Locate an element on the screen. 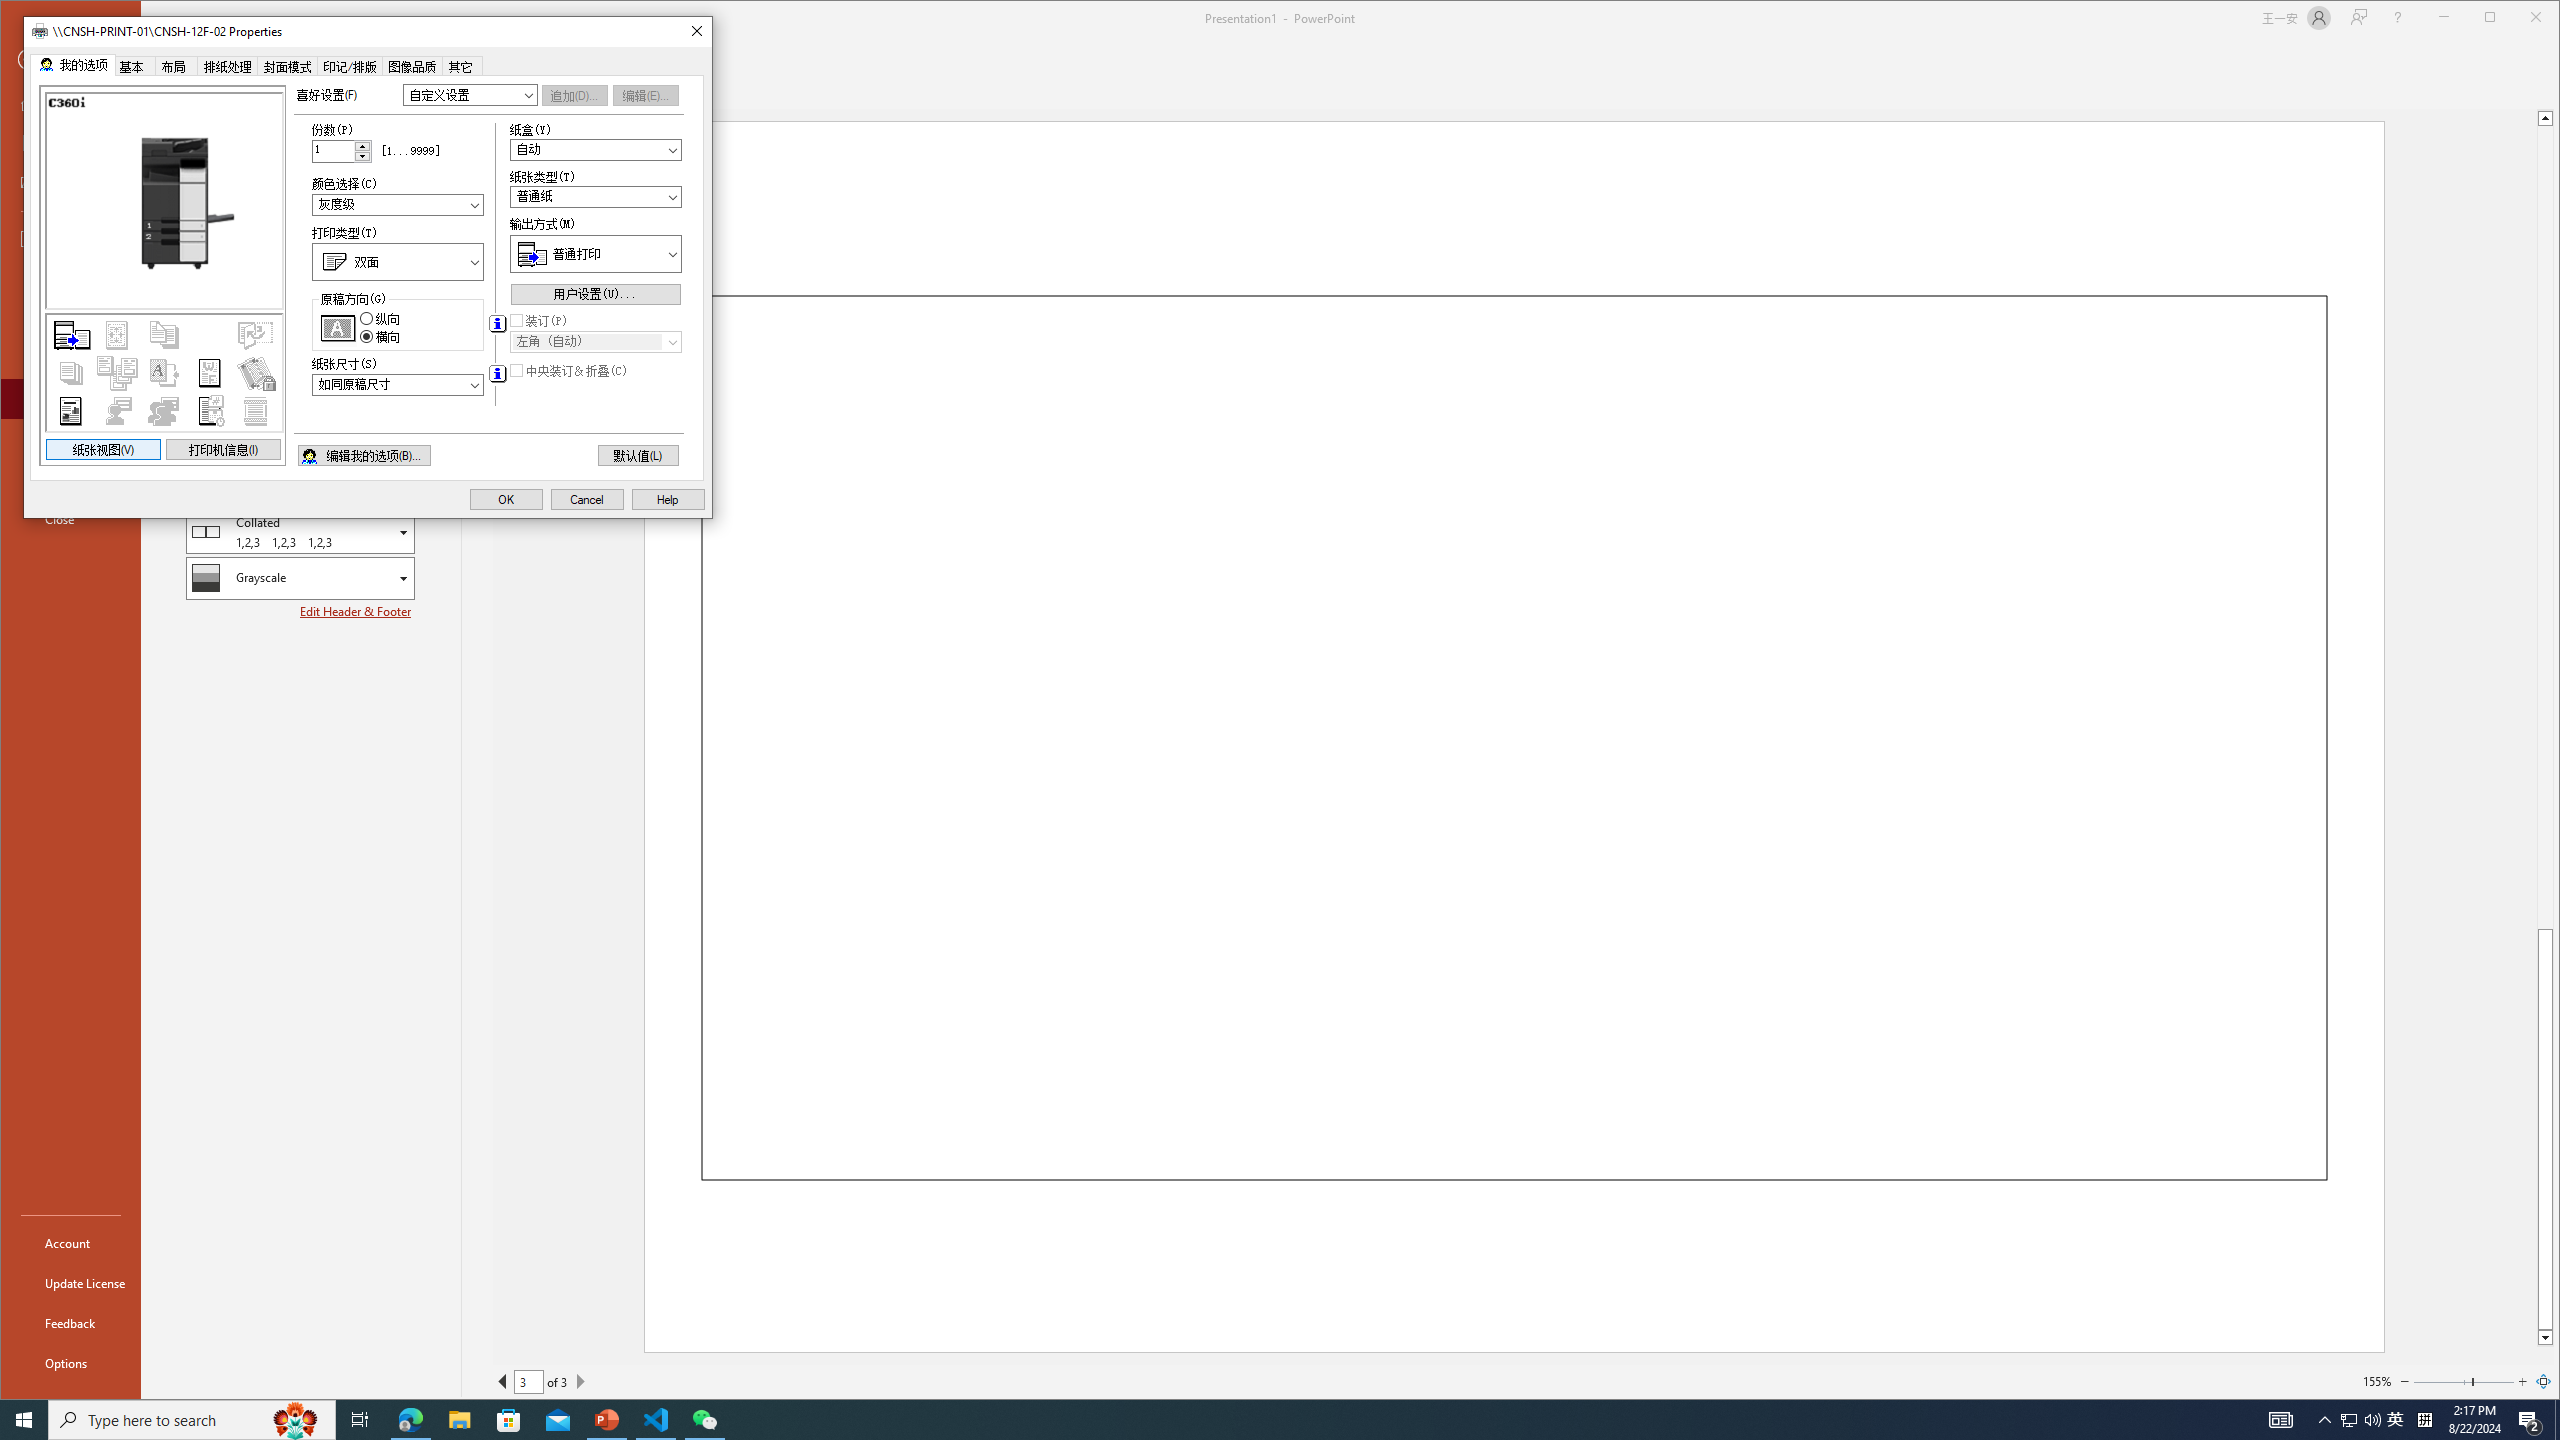  Class: NetUIScrollBar is located at coordinates (2545, 728).